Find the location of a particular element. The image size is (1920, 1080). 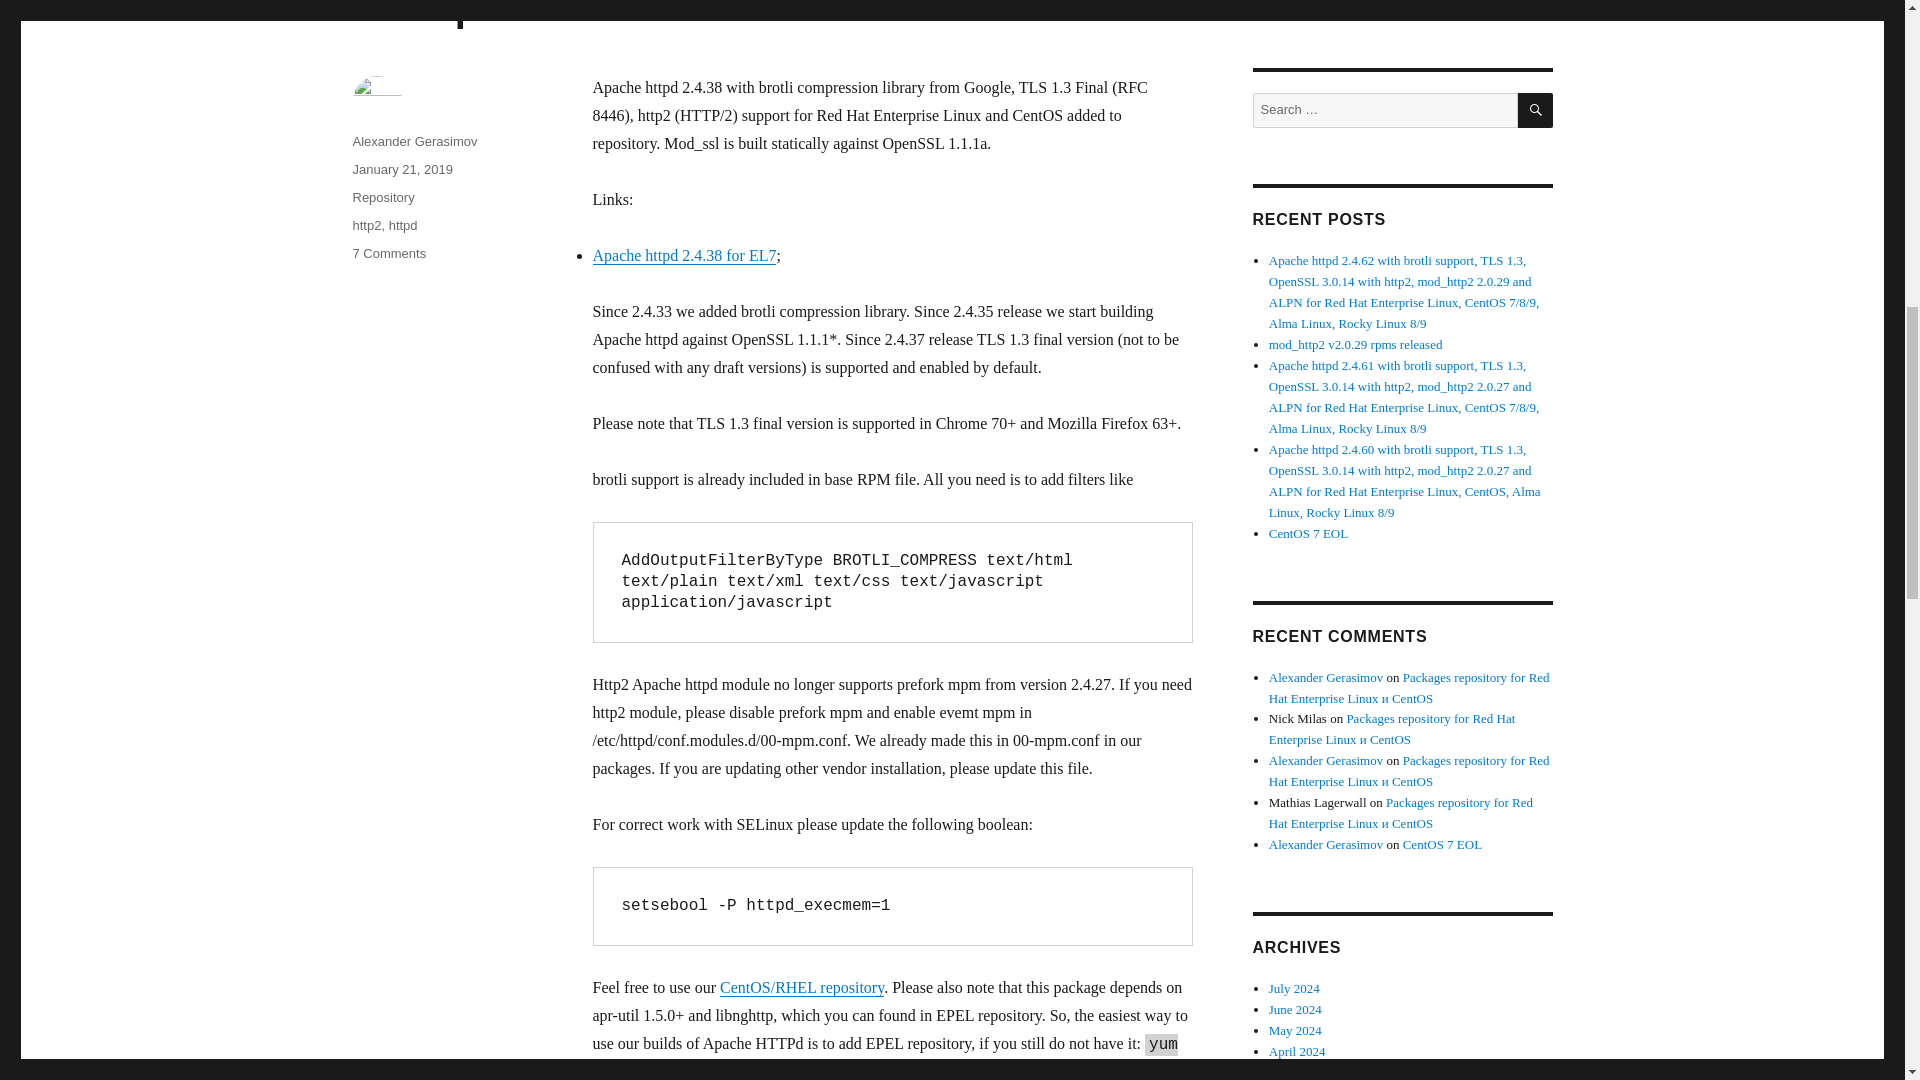

March 2024 is located at coordinates (1300, 1072).